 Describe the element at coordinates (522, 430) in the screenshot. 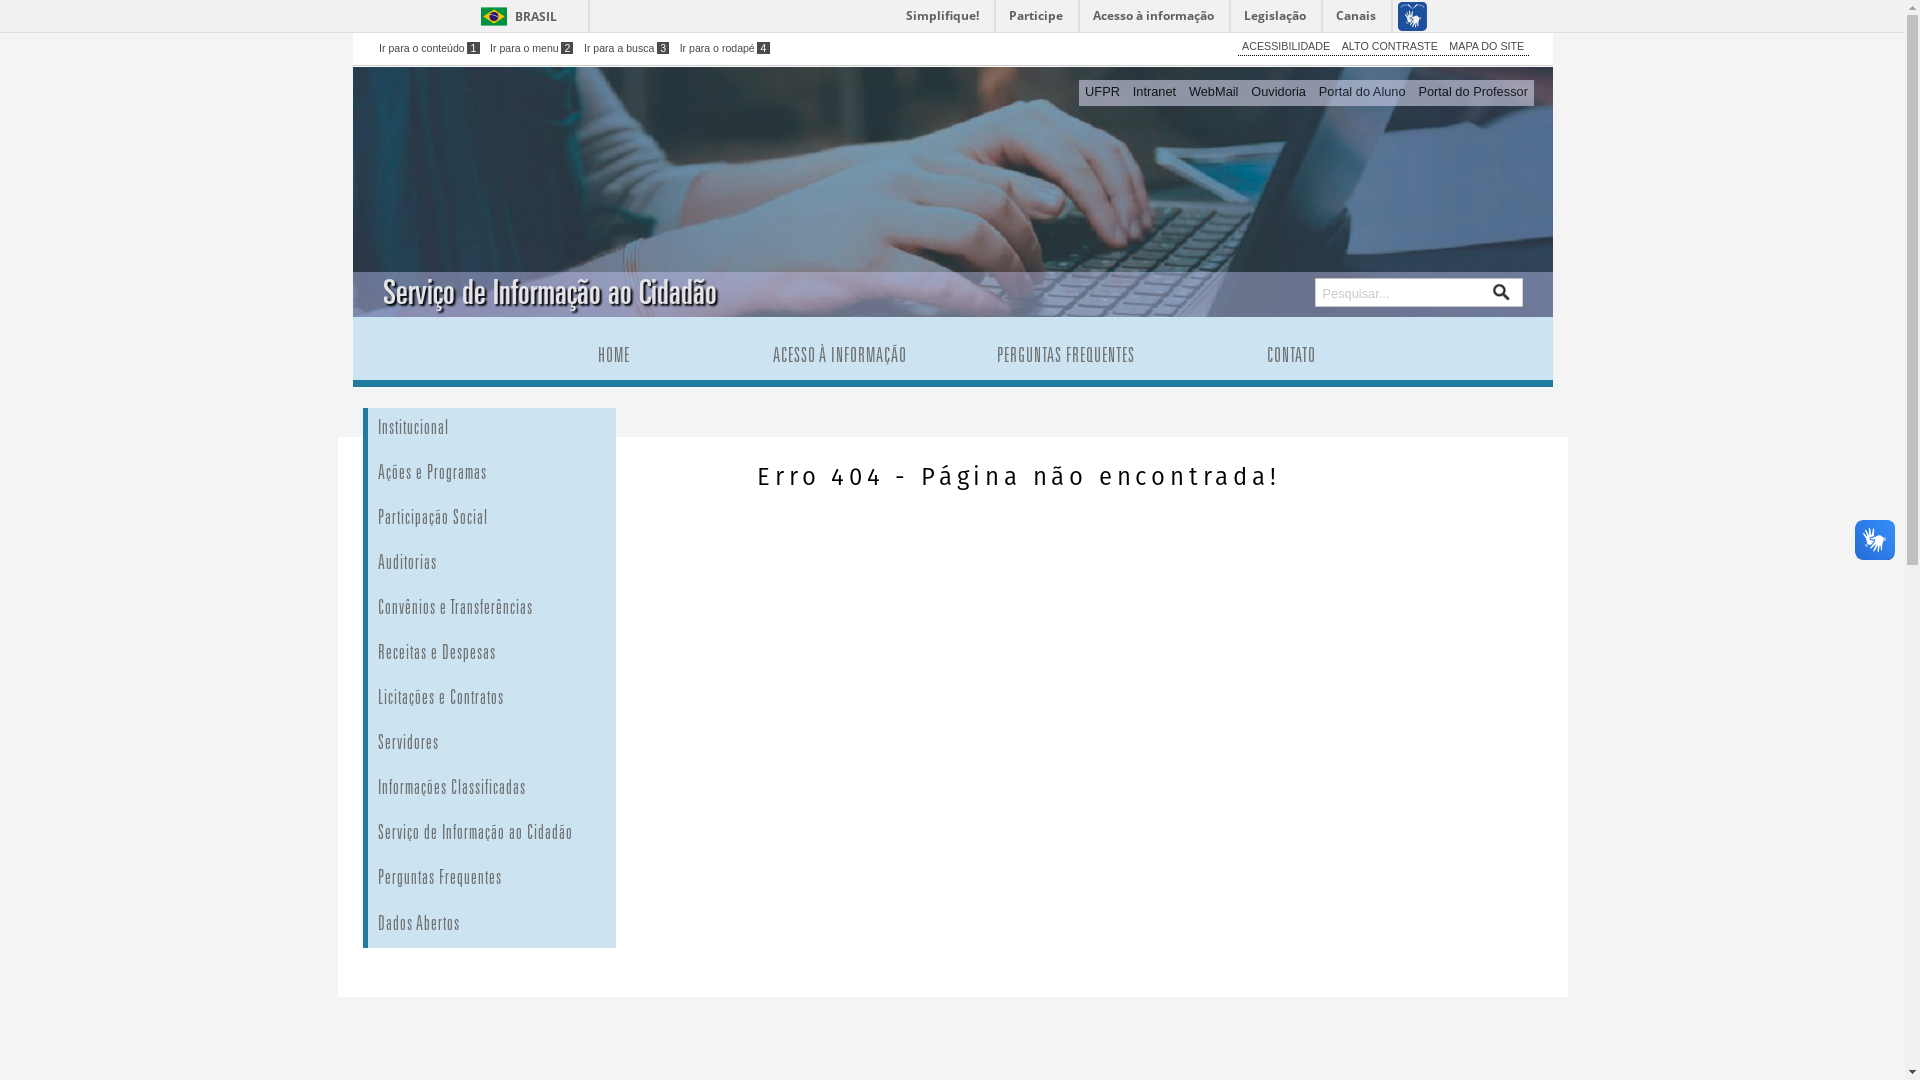

I see `Institucional` at that location.